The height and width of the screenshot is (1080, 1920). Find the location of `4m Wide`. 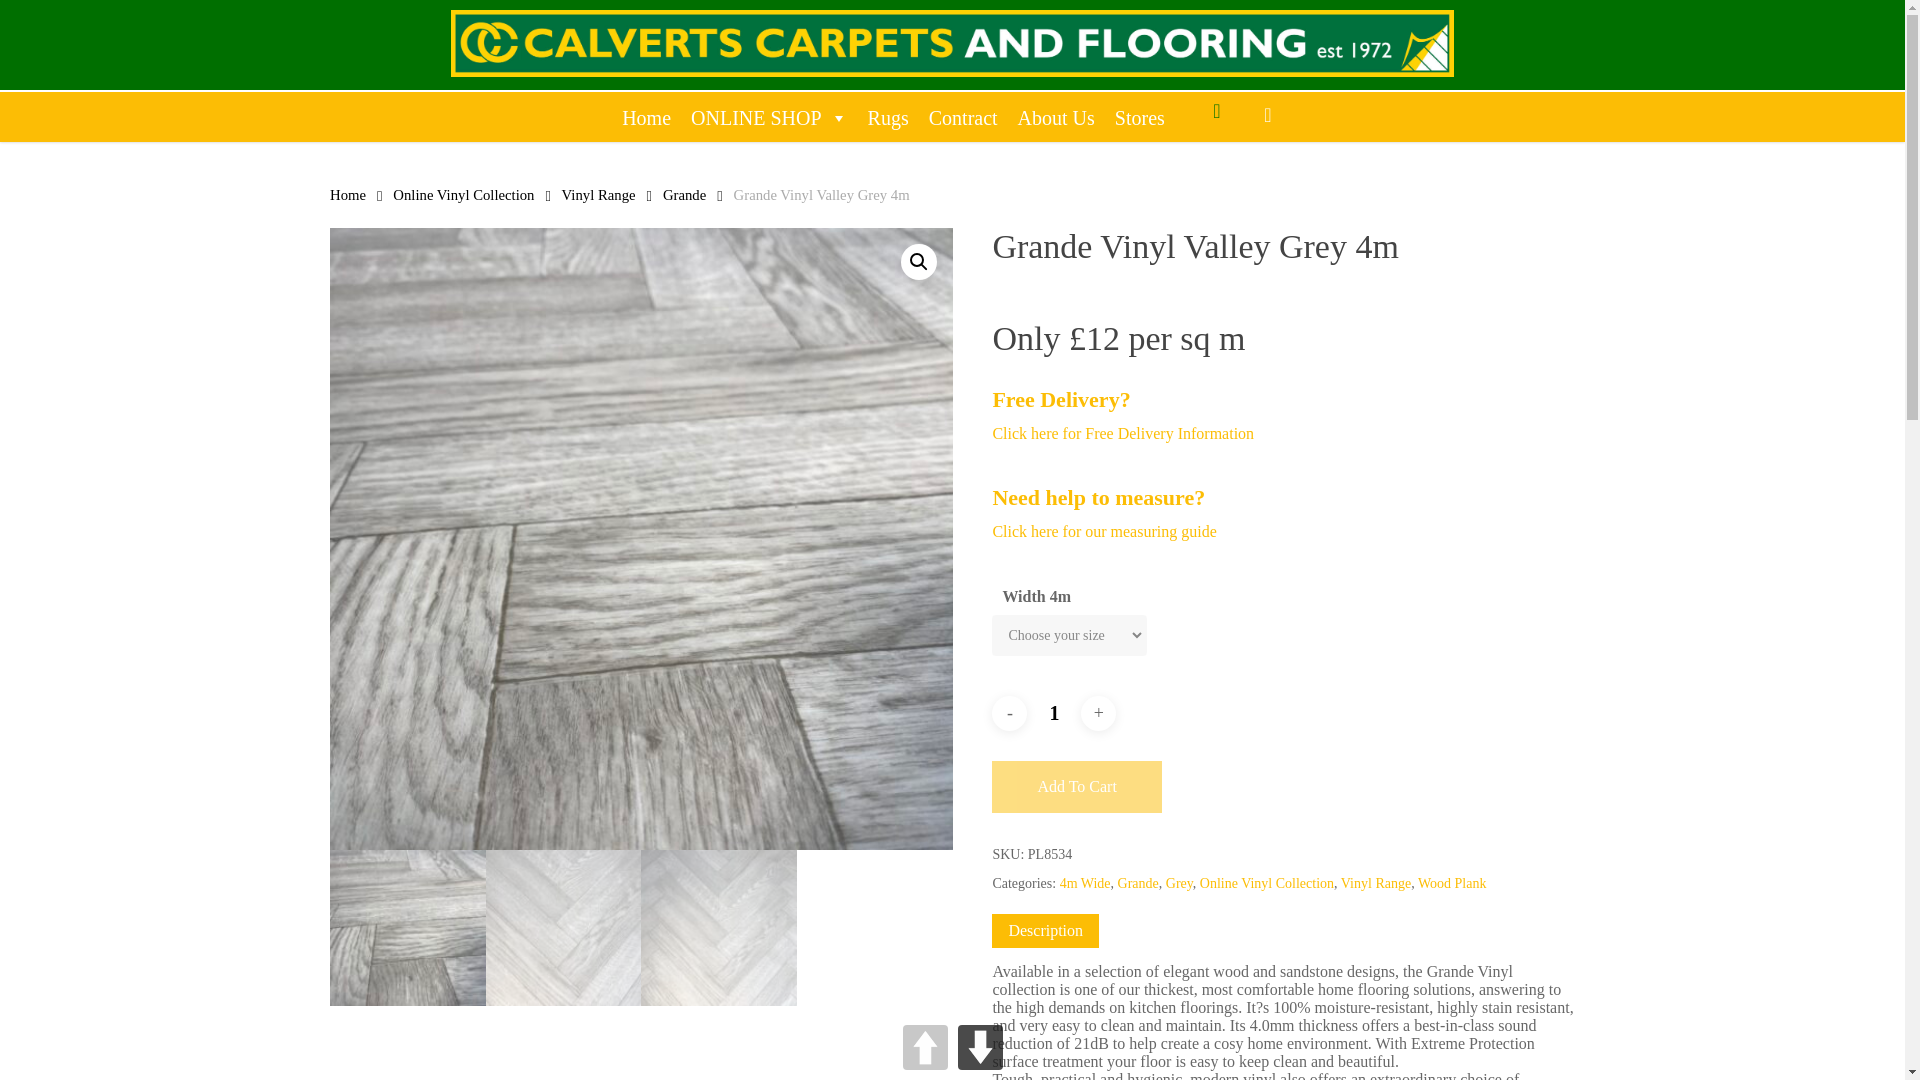

4m Wide is located at coordinates (1085, 883).